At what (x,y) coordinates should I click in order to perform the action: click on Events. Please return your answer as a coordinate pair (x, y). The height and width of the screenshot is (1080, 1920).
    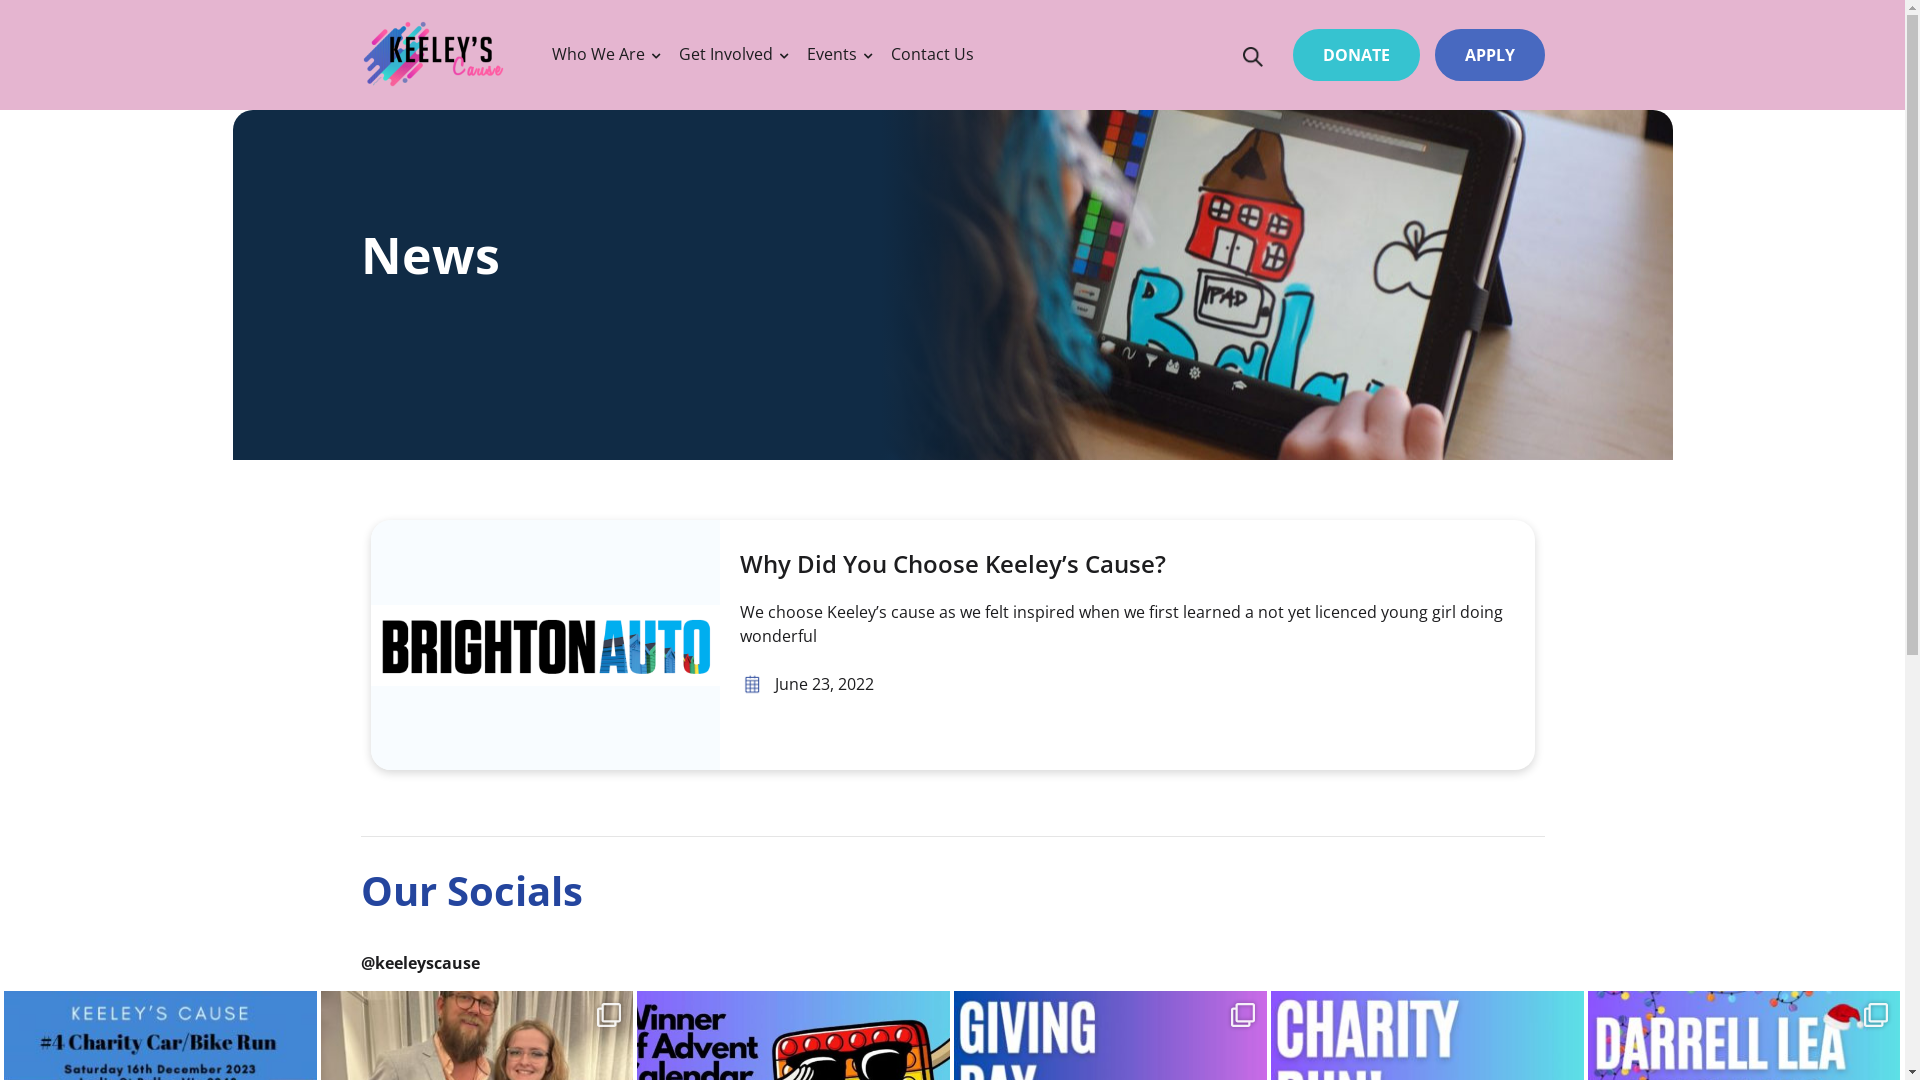
    Looking at the image, I should click on (832, 54).